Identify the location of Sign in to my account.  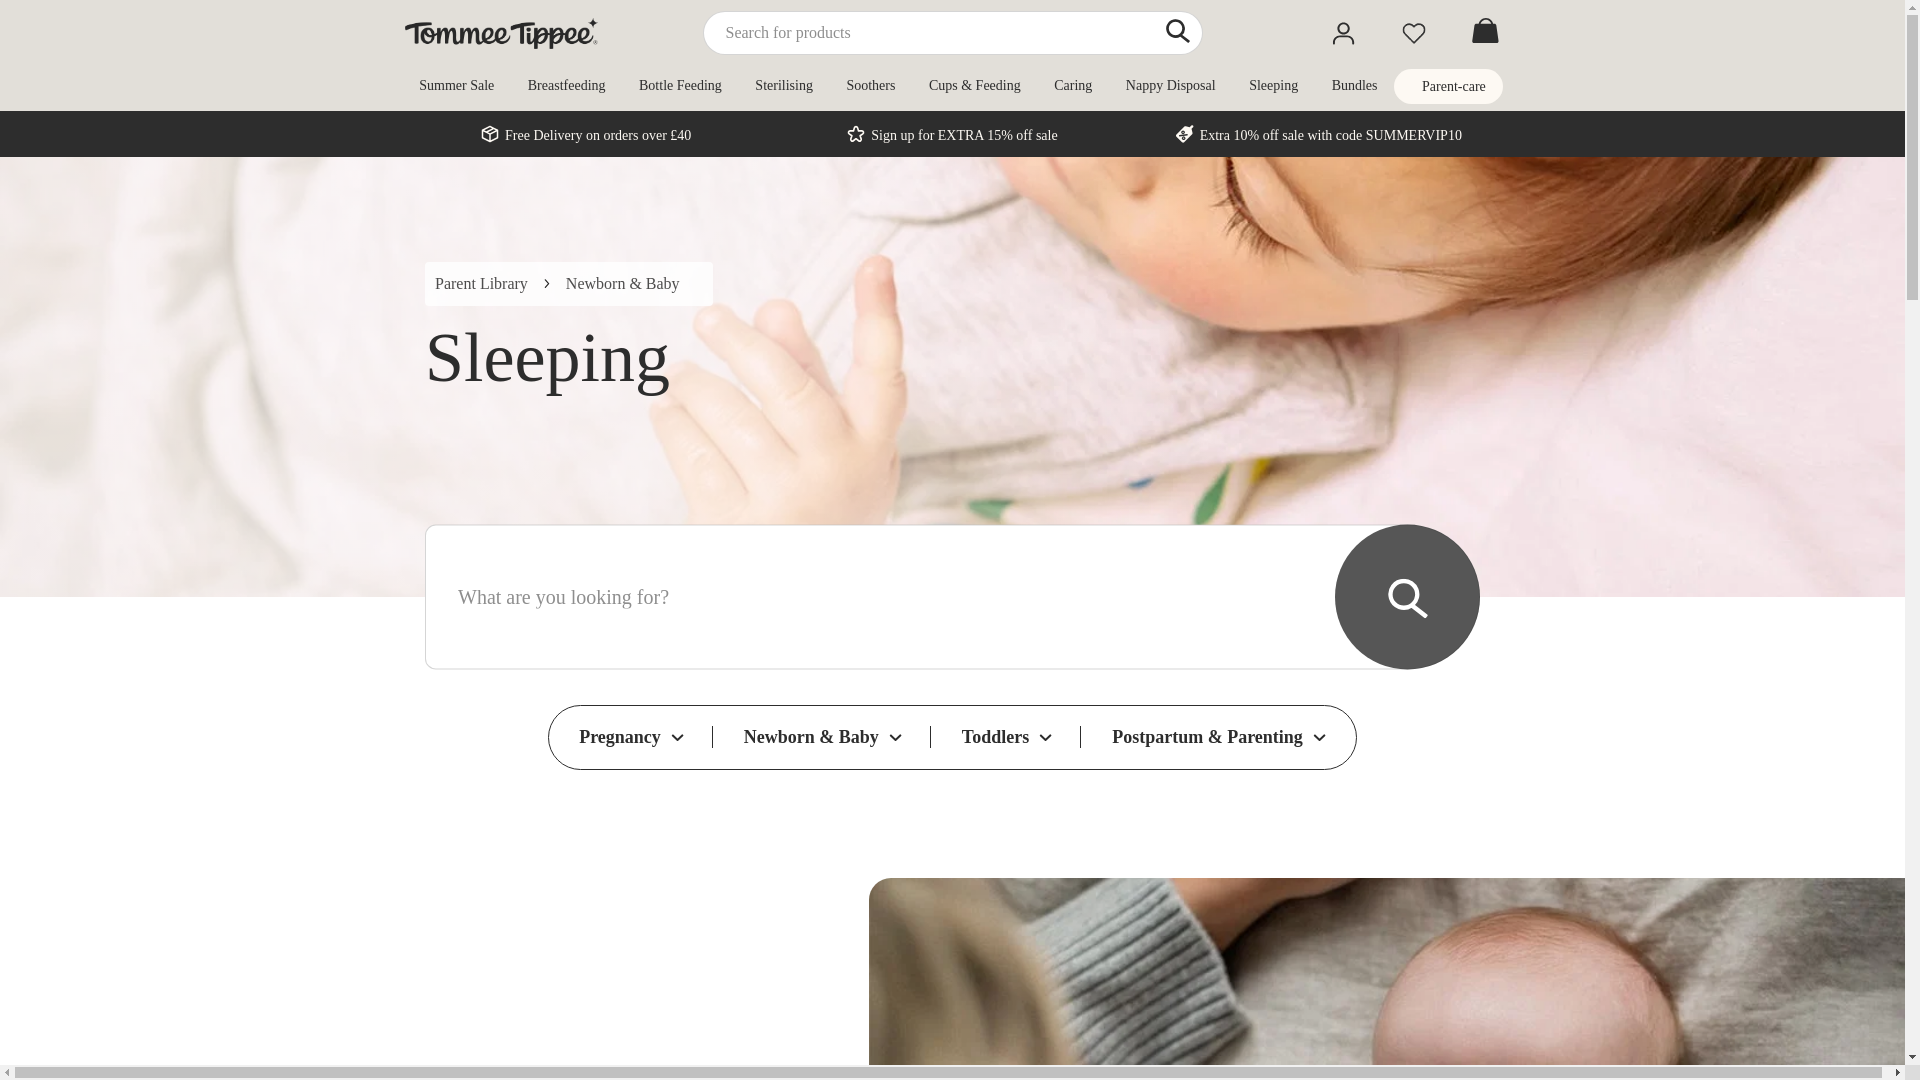
(1342, 33).